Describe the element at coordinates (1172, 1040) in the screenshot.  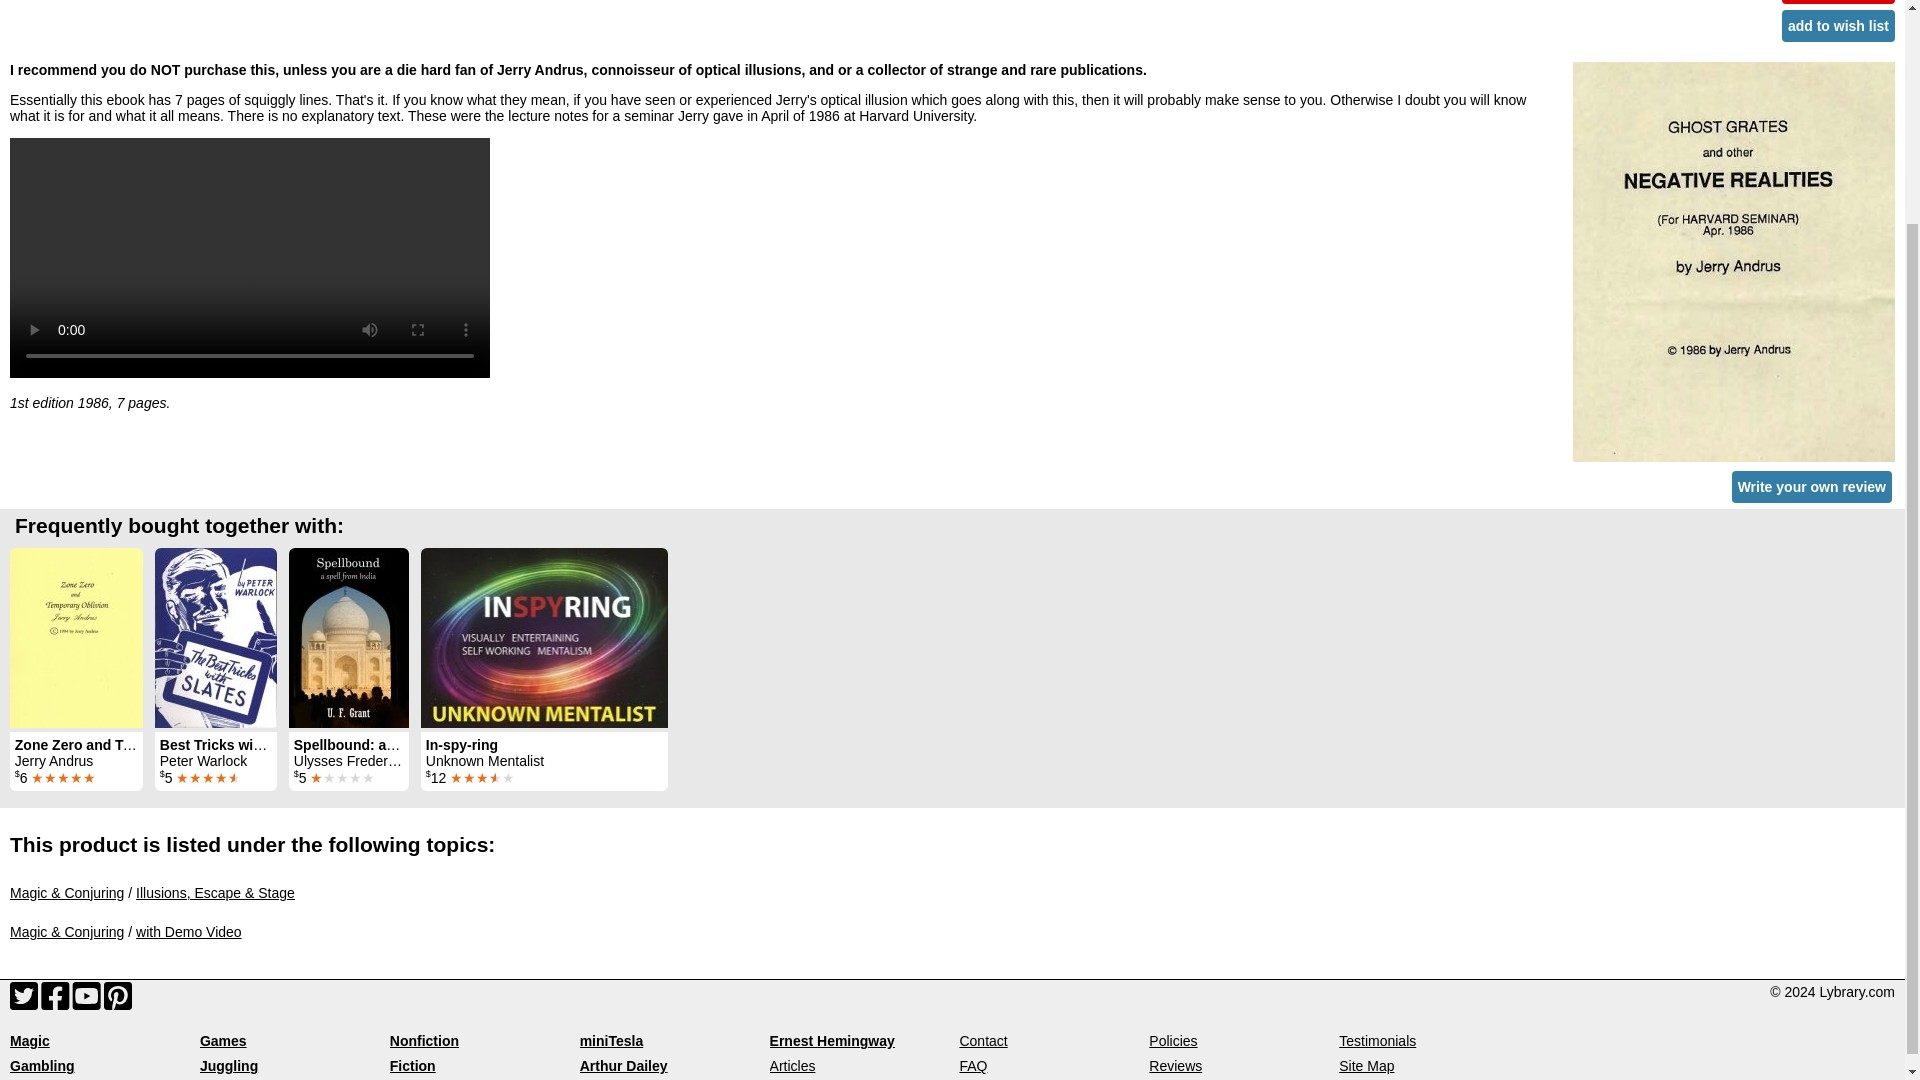
I see `Policies` at that location.